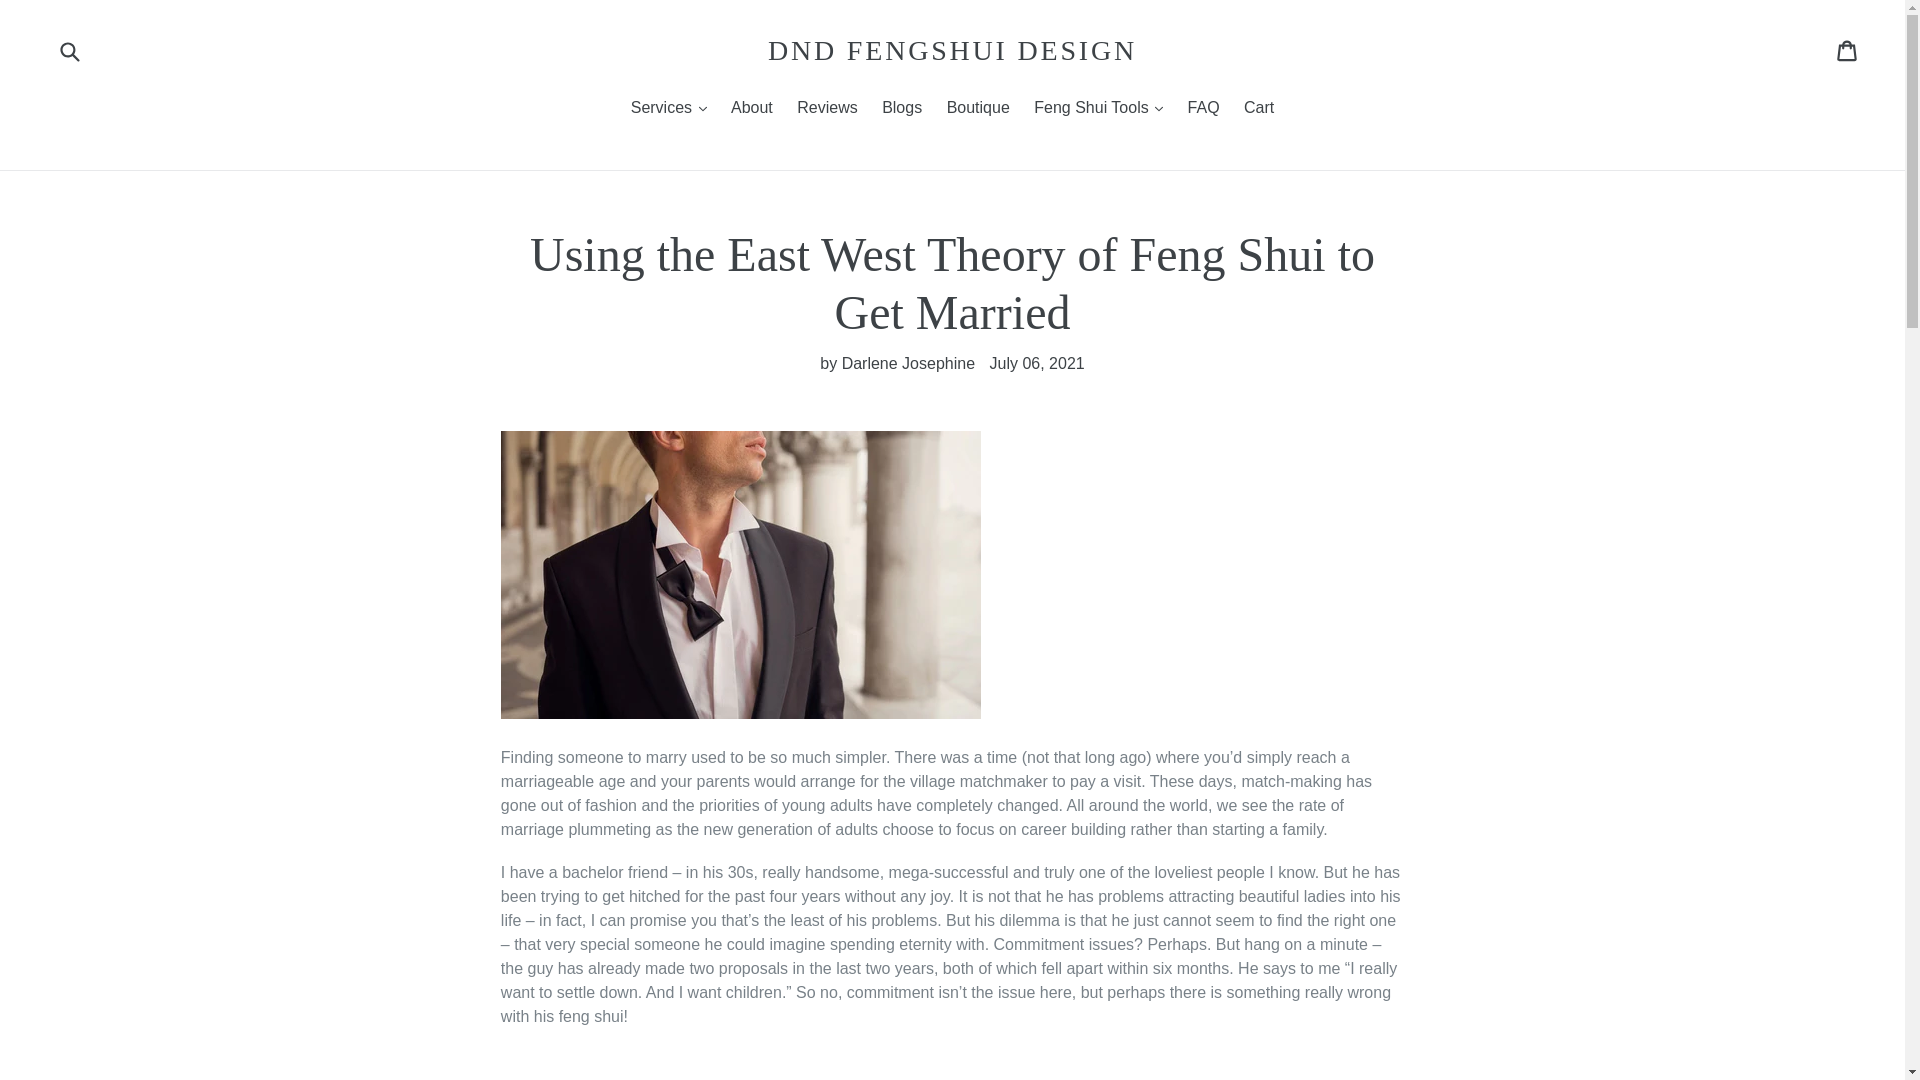  What do you see at coordinates (827, 110) in the screenshot?
I see `Reviews` at bounding box center [827, 110].